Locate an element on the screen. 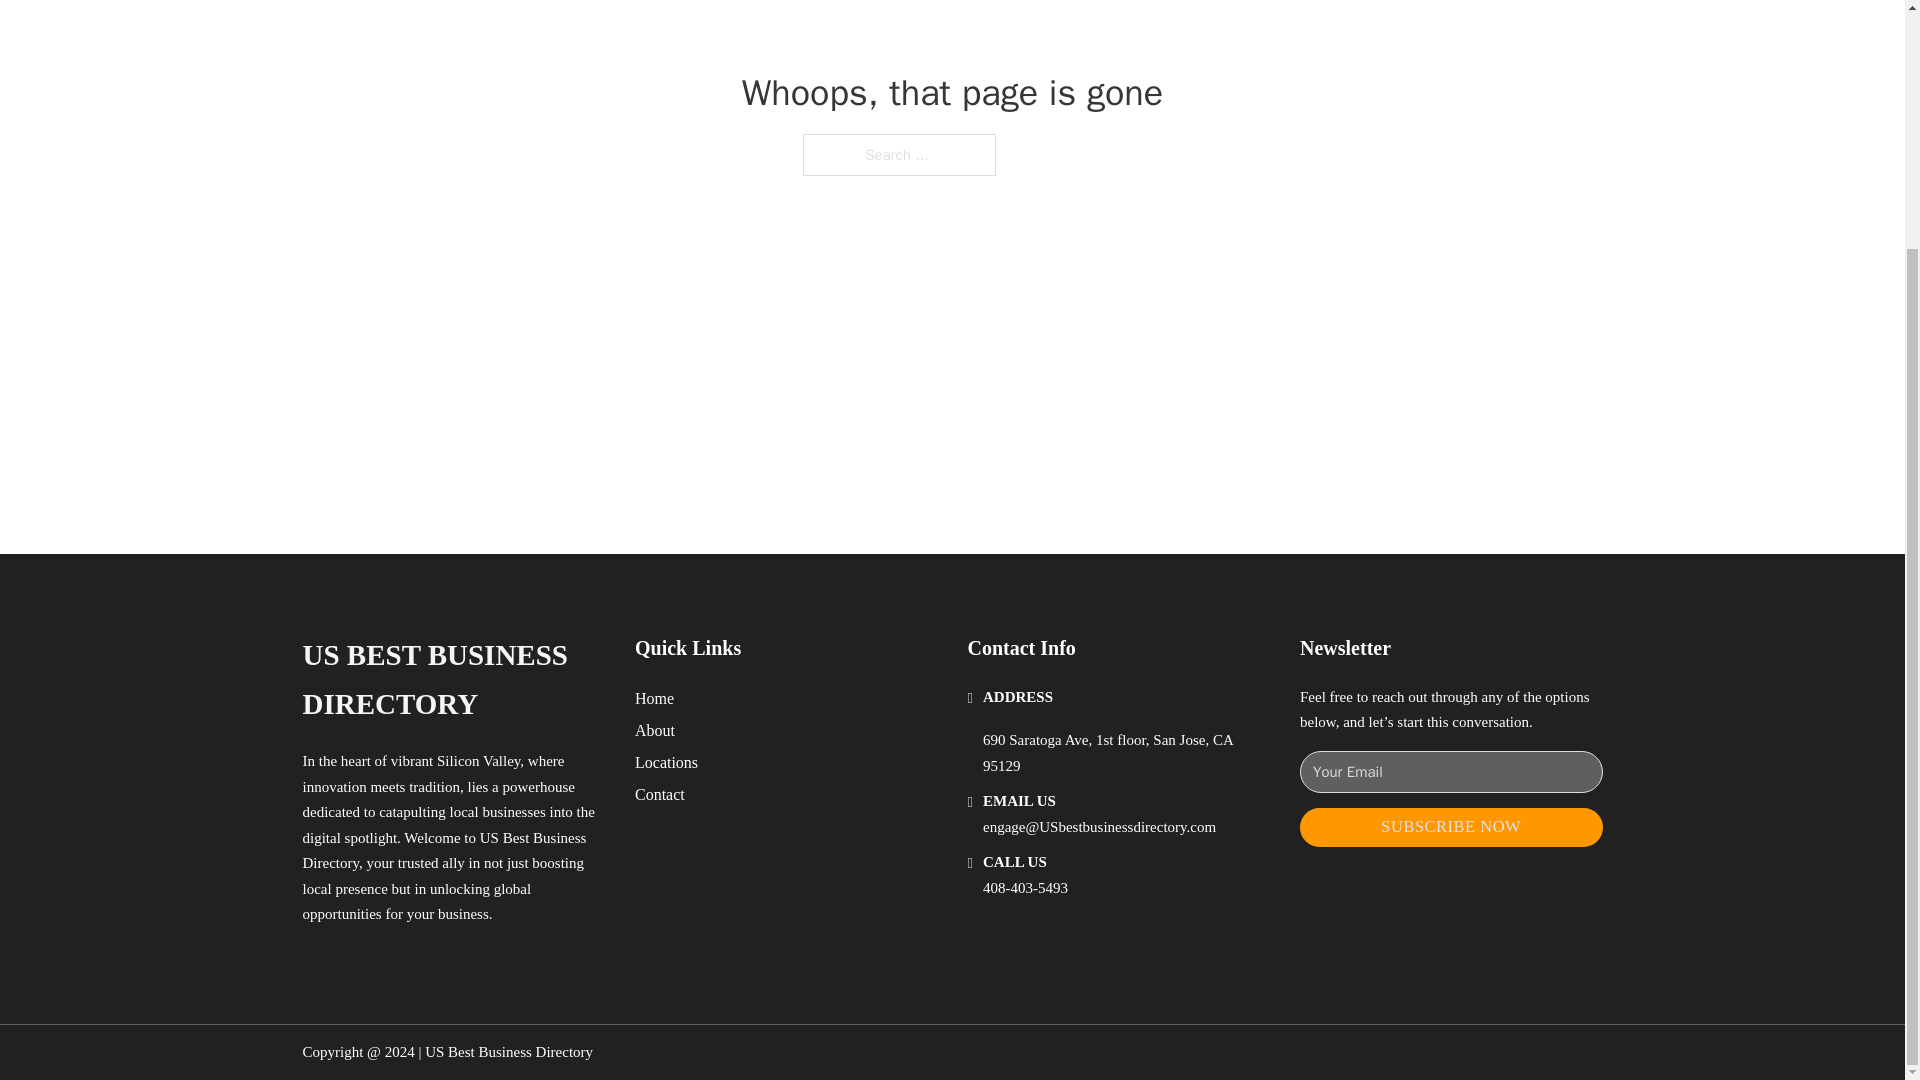  Locations is located at coordinates (666, 762).